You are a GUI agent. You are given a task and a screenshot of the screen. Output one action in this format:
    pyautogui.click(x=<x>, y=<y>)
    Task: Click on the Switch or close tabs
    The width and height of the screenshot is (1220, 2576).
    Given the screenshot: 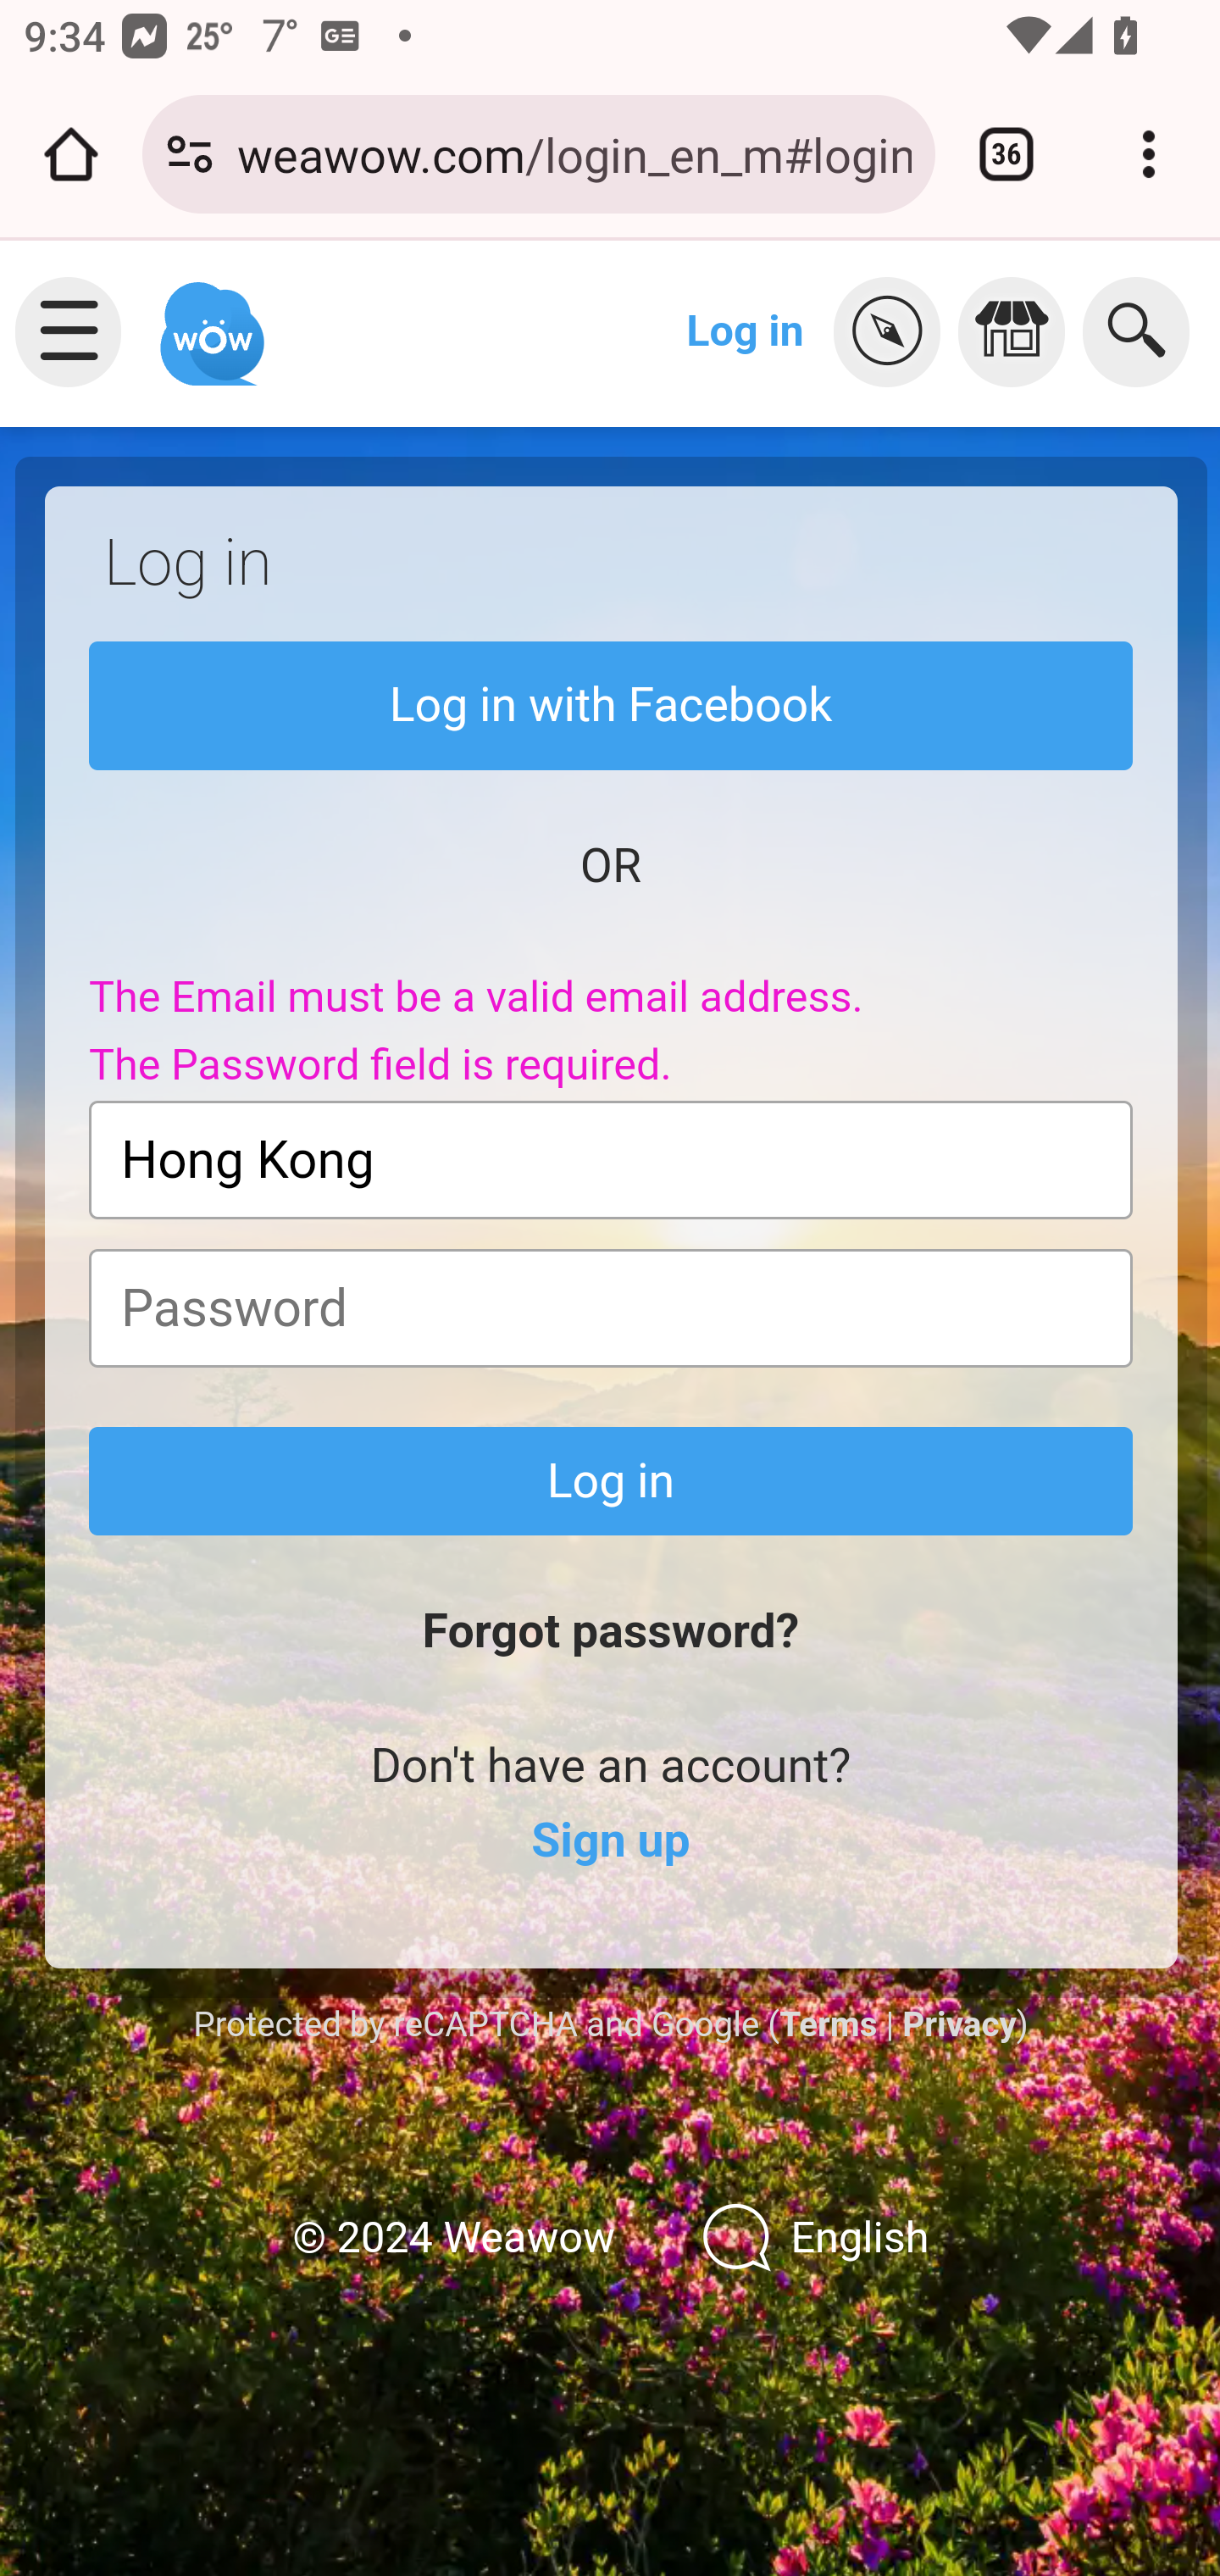 What is the action you would take?
    pyautogui.click(x=1006, y=154)
    